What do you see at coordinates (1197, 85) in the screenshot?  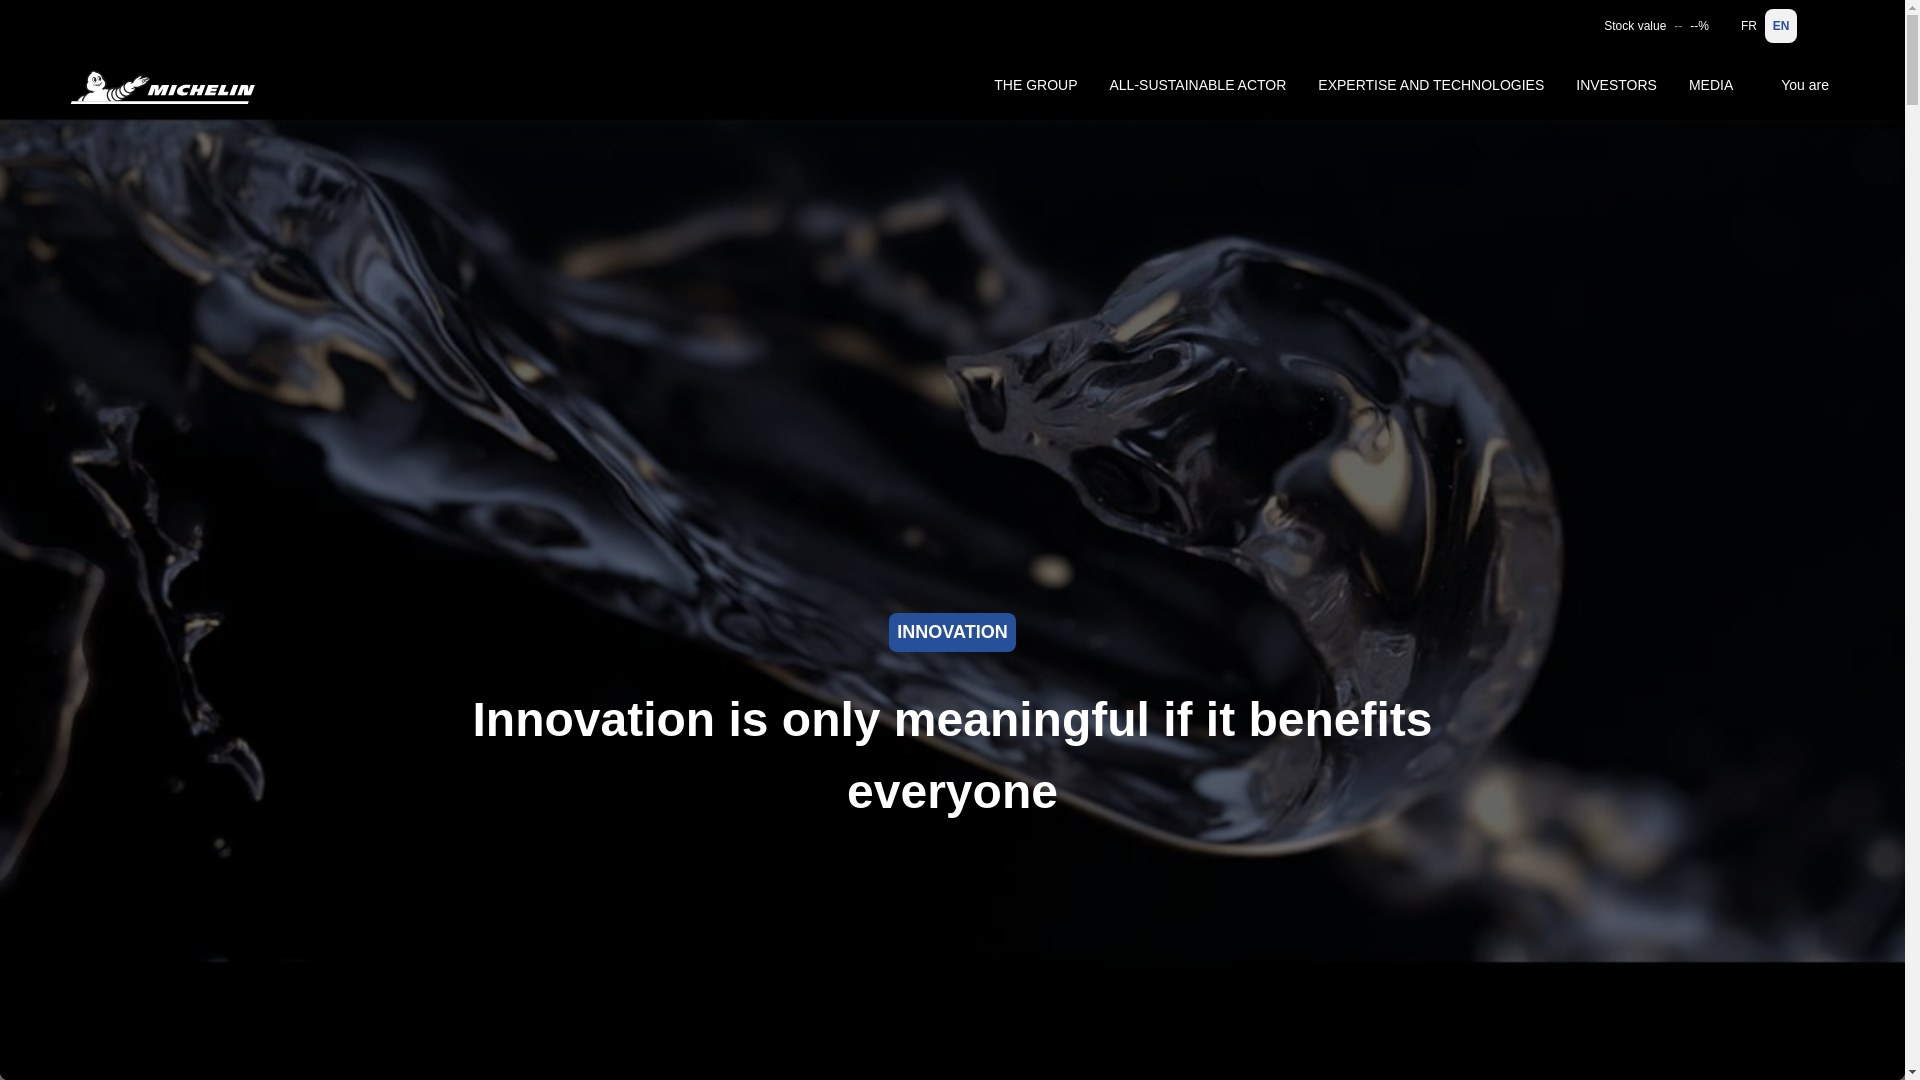 I see `ALL-SUSTAINABLE ACTOR` at bounding box center [1197, 85].